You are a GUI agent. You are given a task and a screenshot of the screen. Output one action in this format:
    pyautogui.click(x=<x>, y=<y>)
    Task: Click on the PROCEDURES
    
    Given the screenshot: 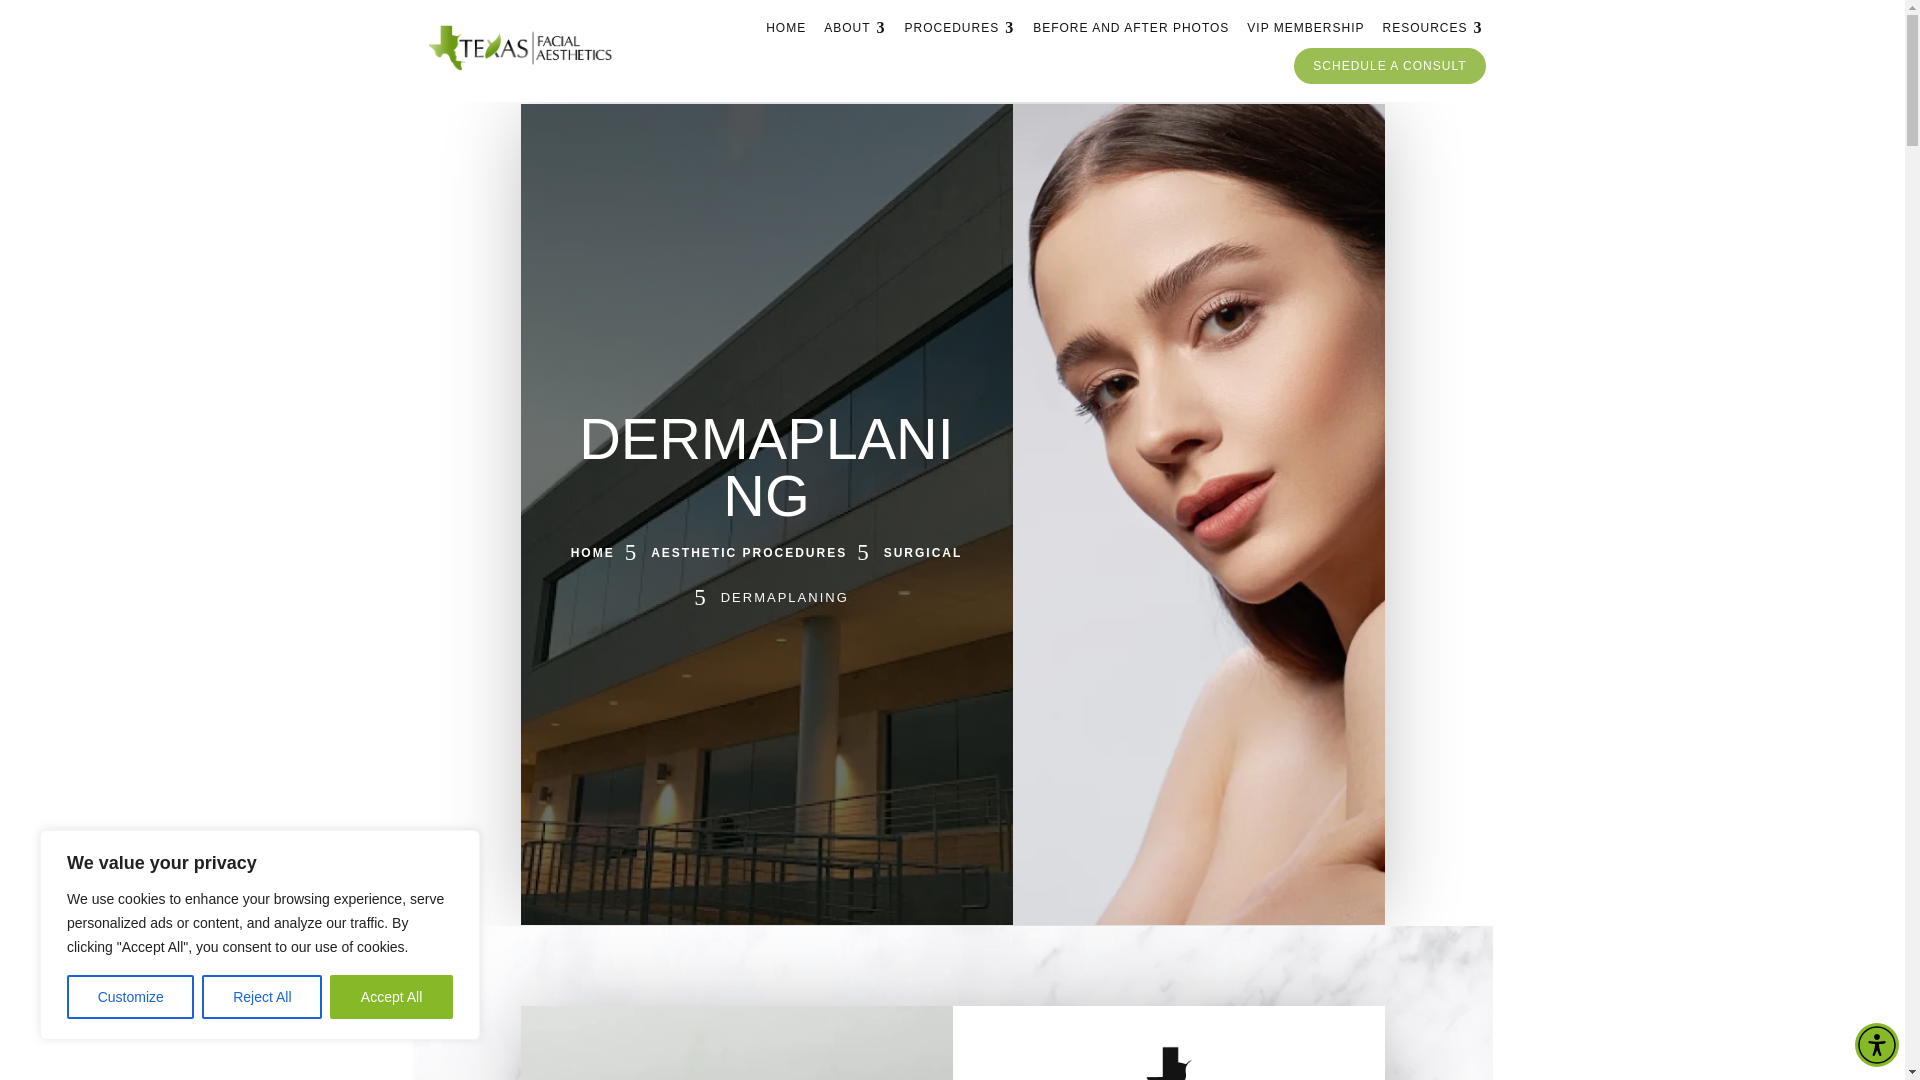 What is the action you would take?
    pyautogui.click(x=960, y=28)
    